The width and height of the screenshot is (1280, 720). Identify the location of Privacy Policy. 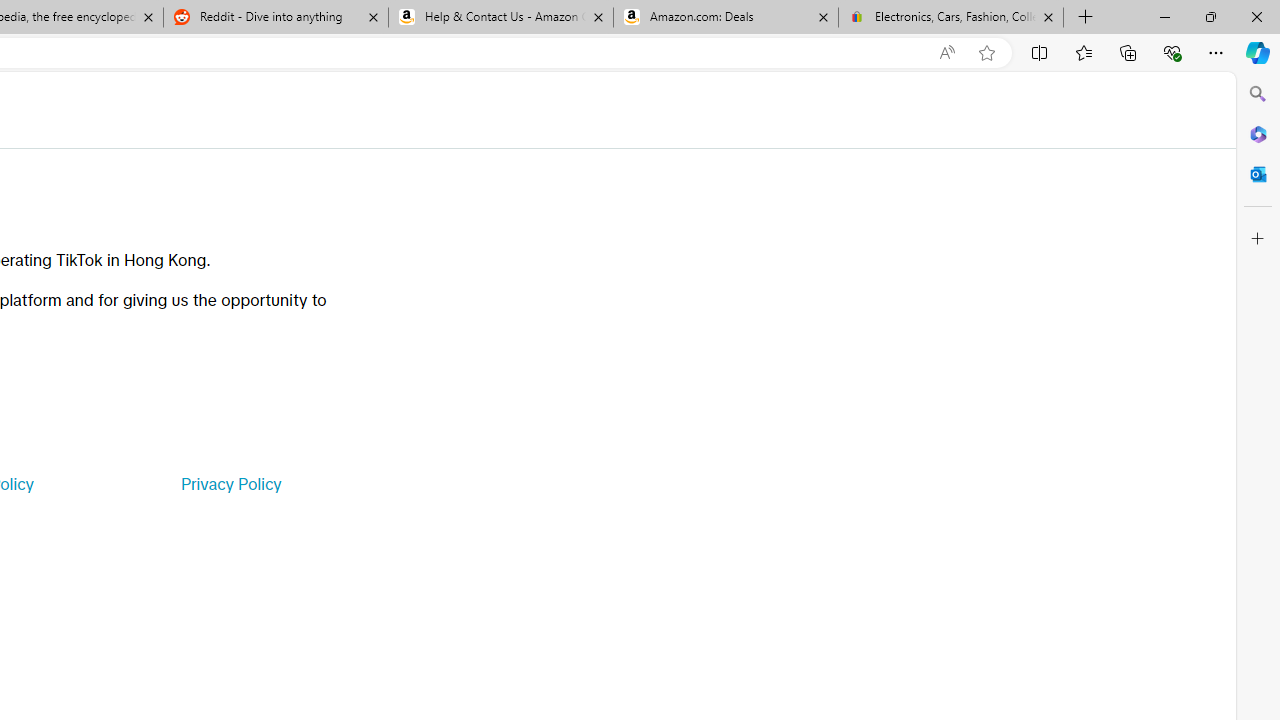
(230, 484).